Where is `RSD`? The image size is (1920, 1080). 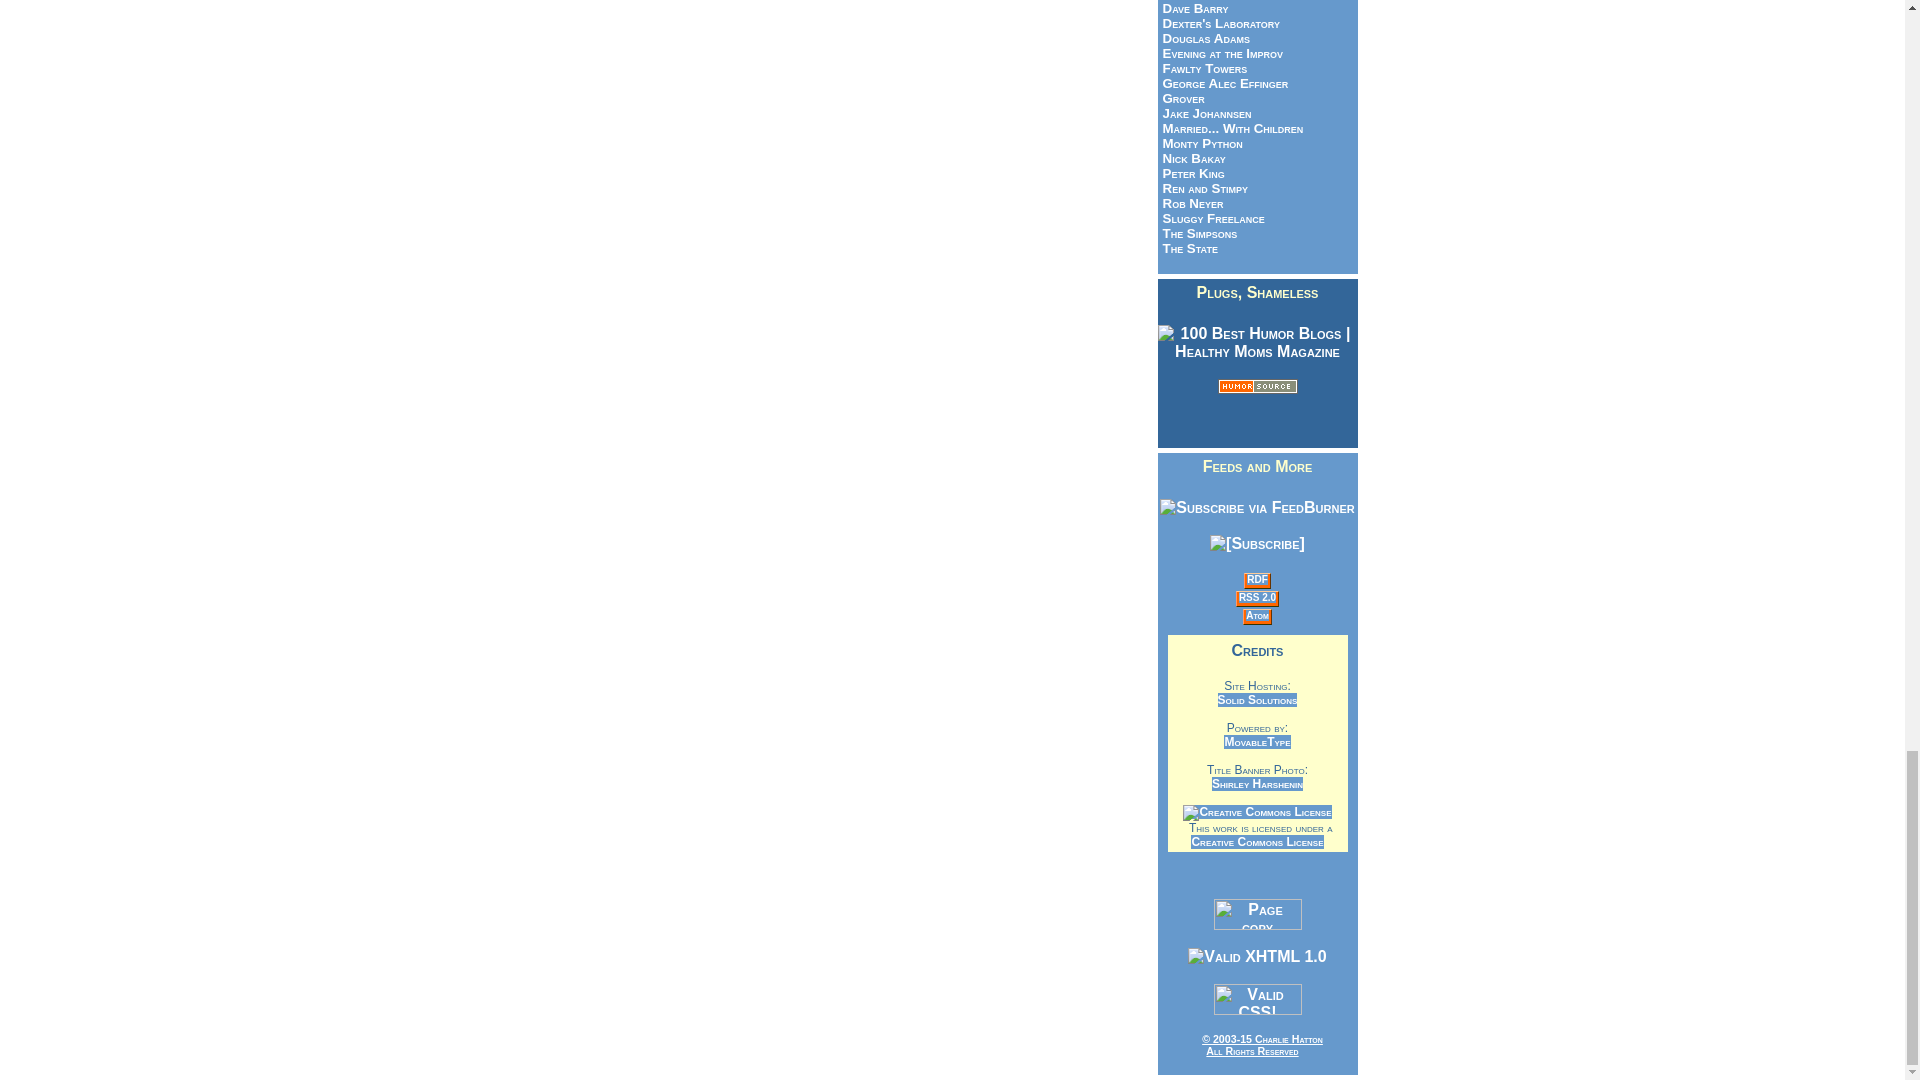 RSD is located at coordinates (1256, 579).